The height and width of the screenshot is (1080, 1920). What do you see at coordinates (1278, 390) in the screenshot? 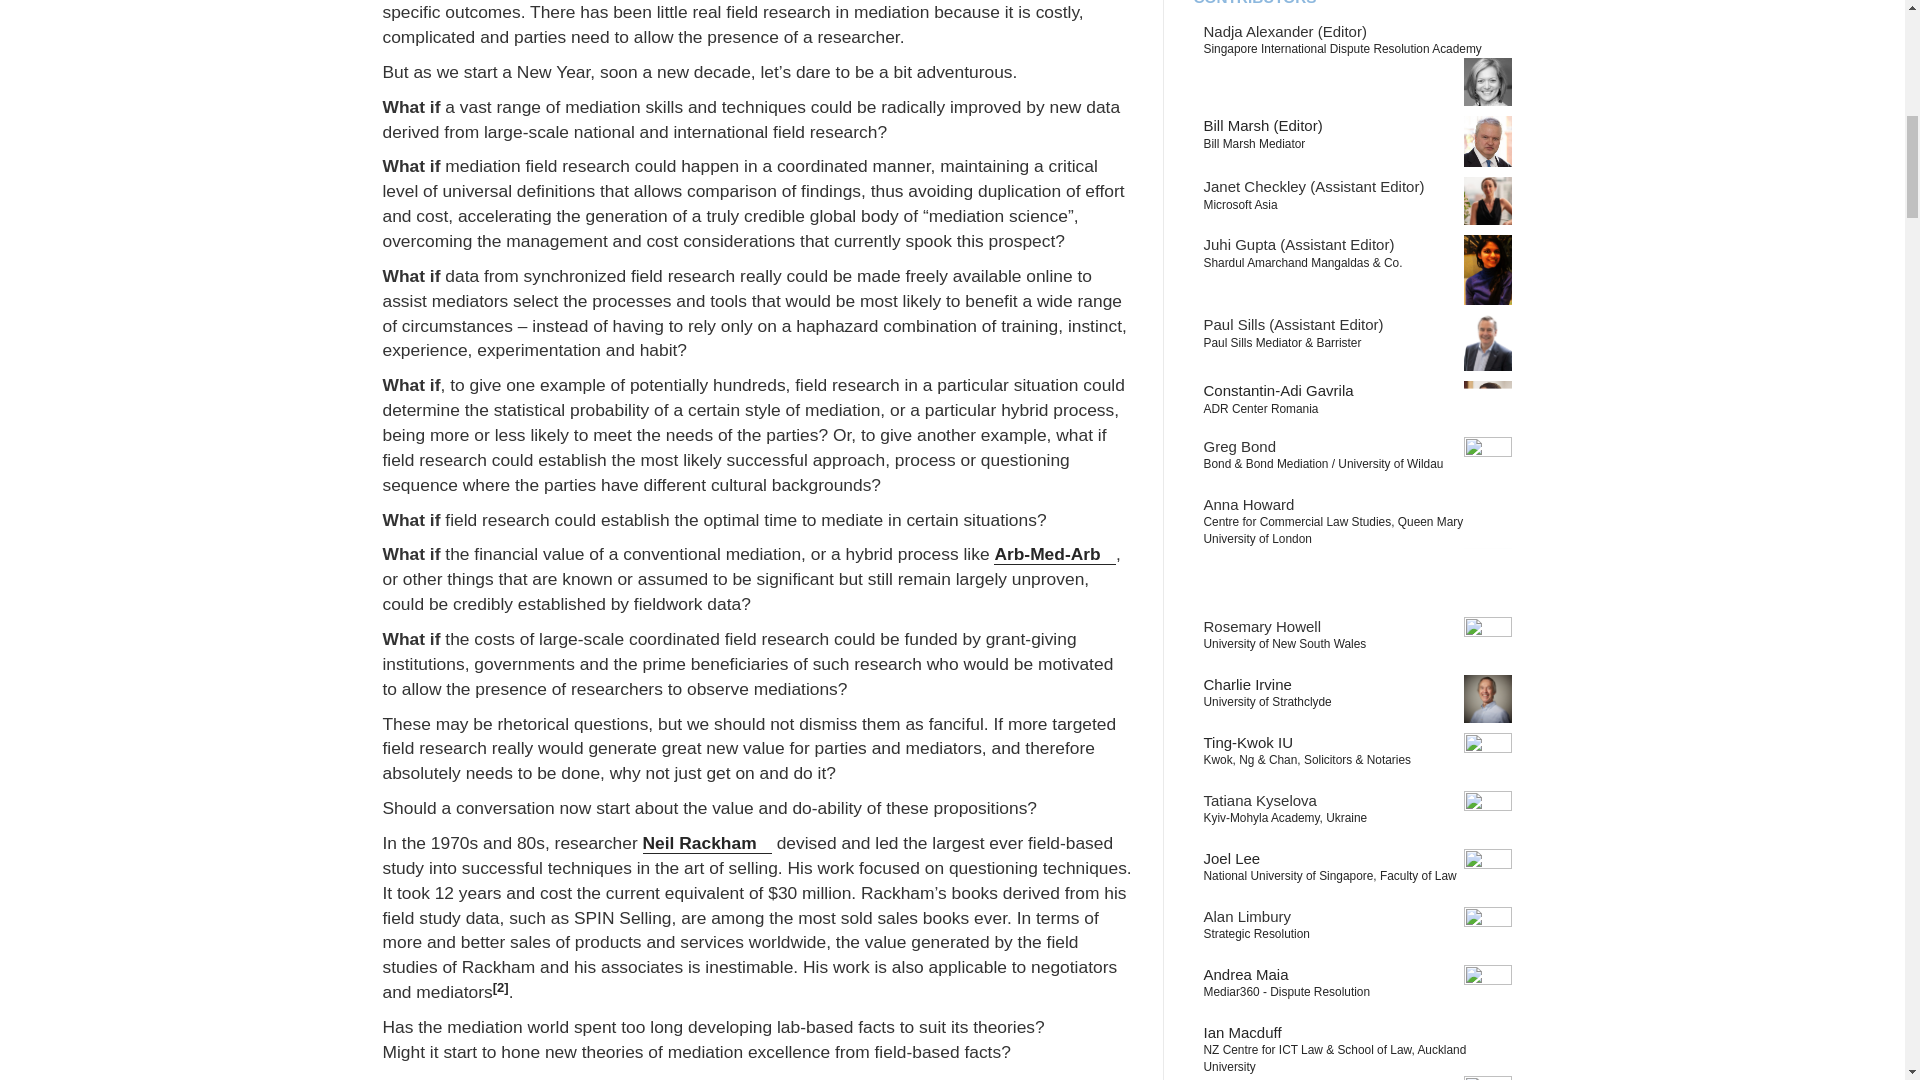
I see `More about Constantin-Adi Gavrila` at bounding box center [1278, 390].